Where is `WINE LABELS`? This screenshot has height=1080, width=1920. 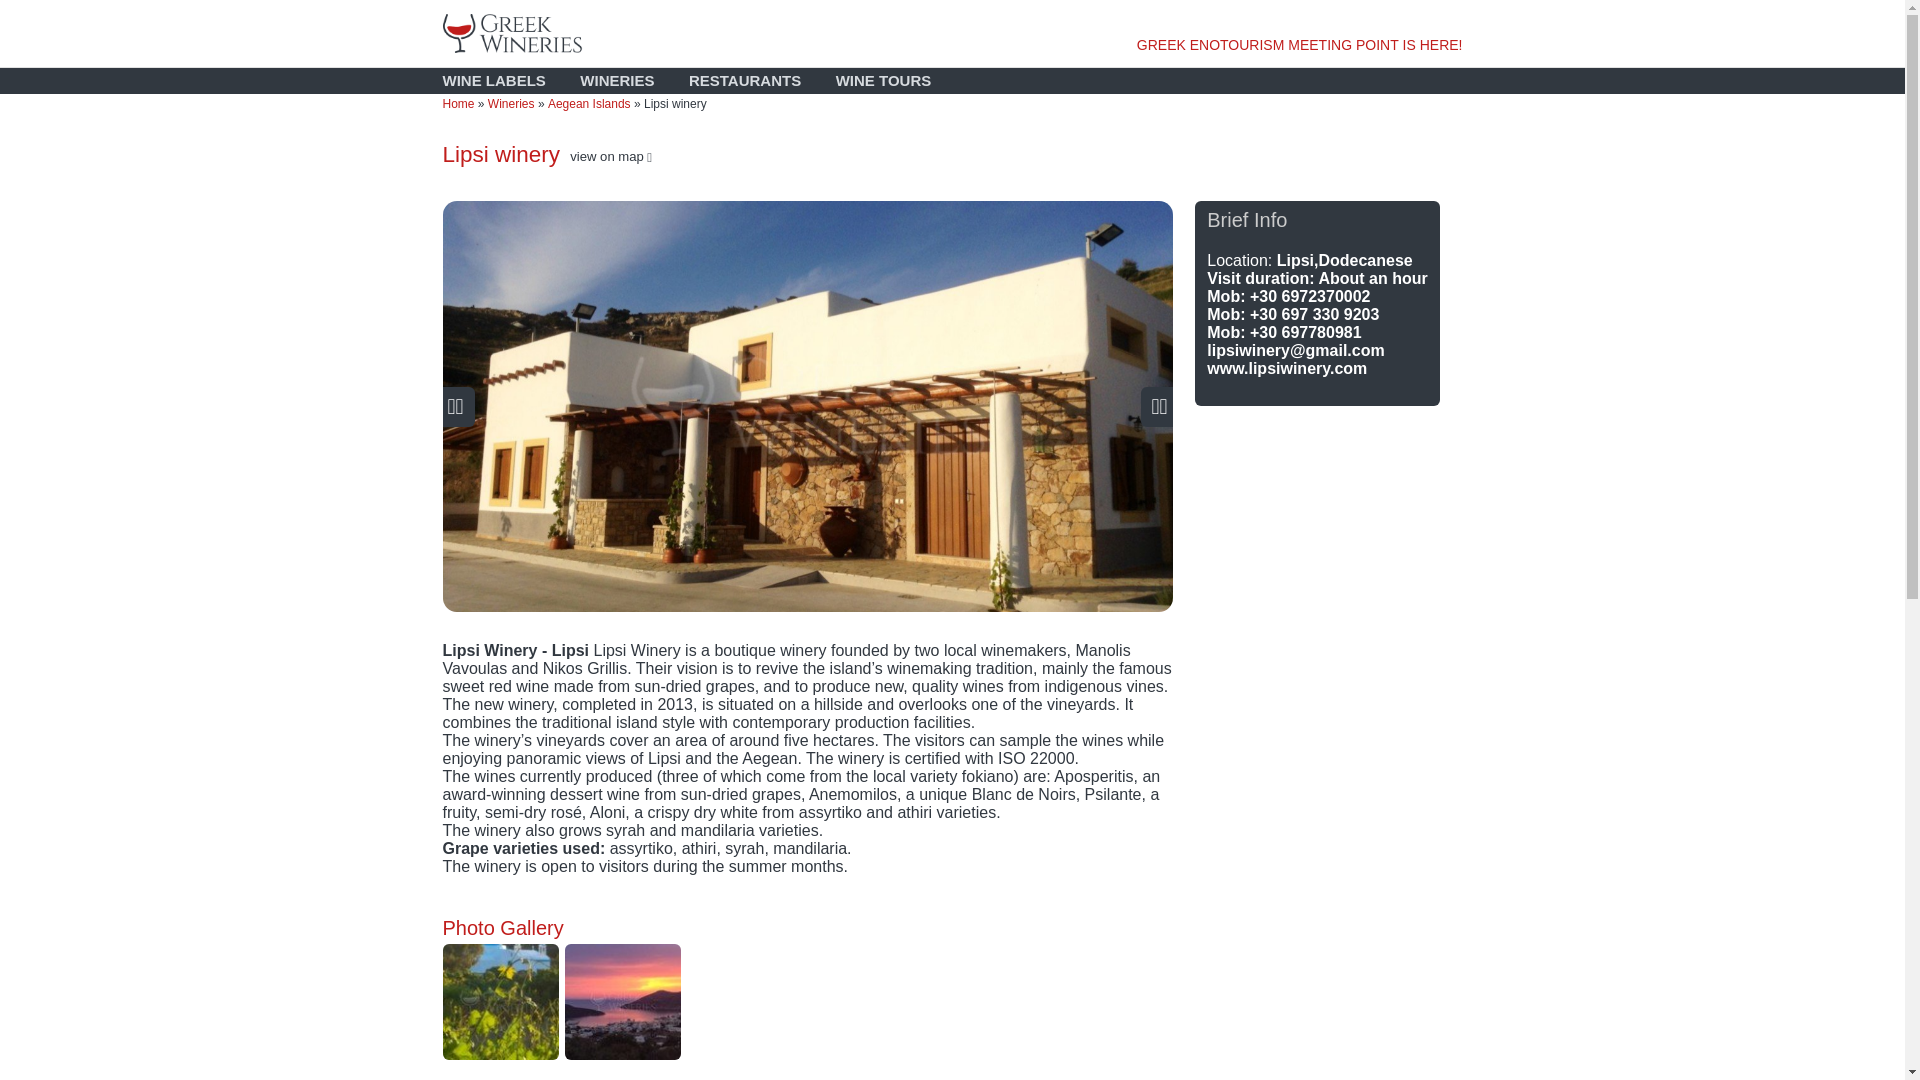
WINE LABELS is located at coordinates (493, 80).